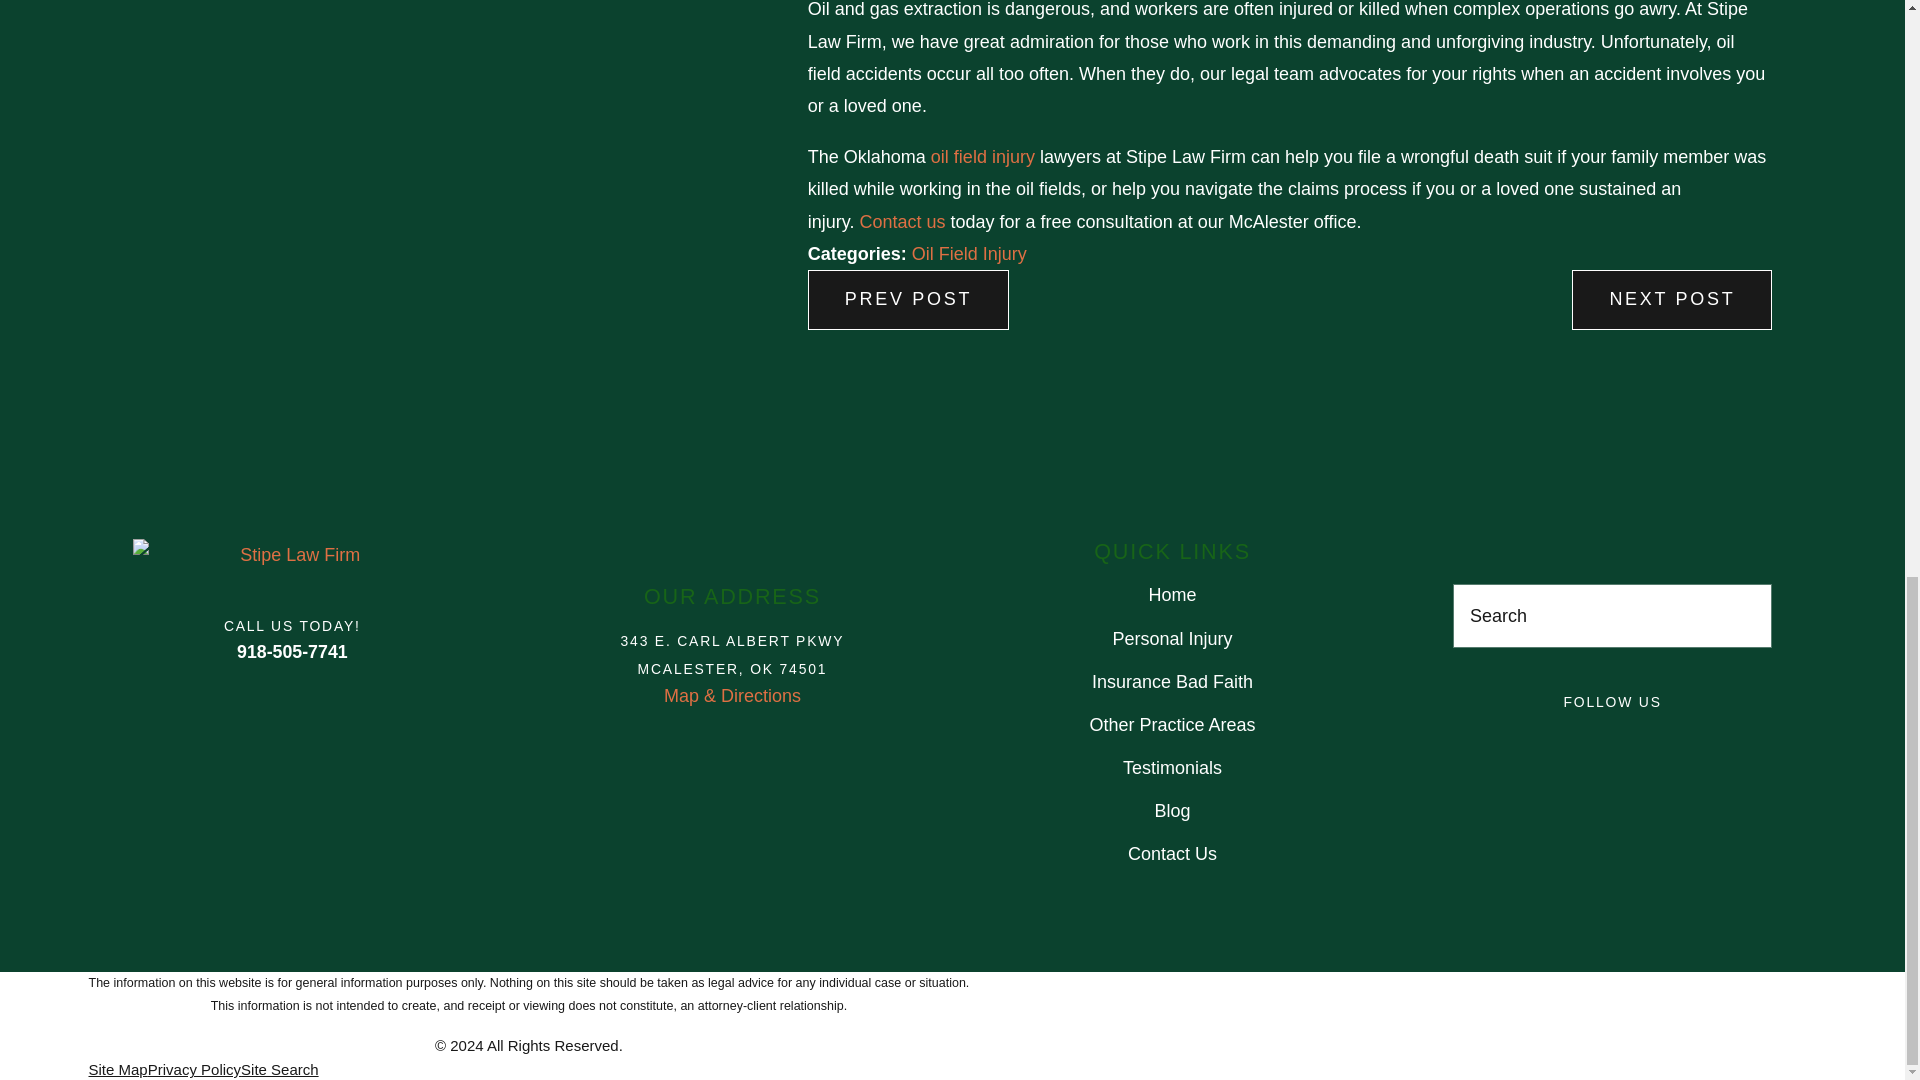  I want to click on Home, so click(292, 554).